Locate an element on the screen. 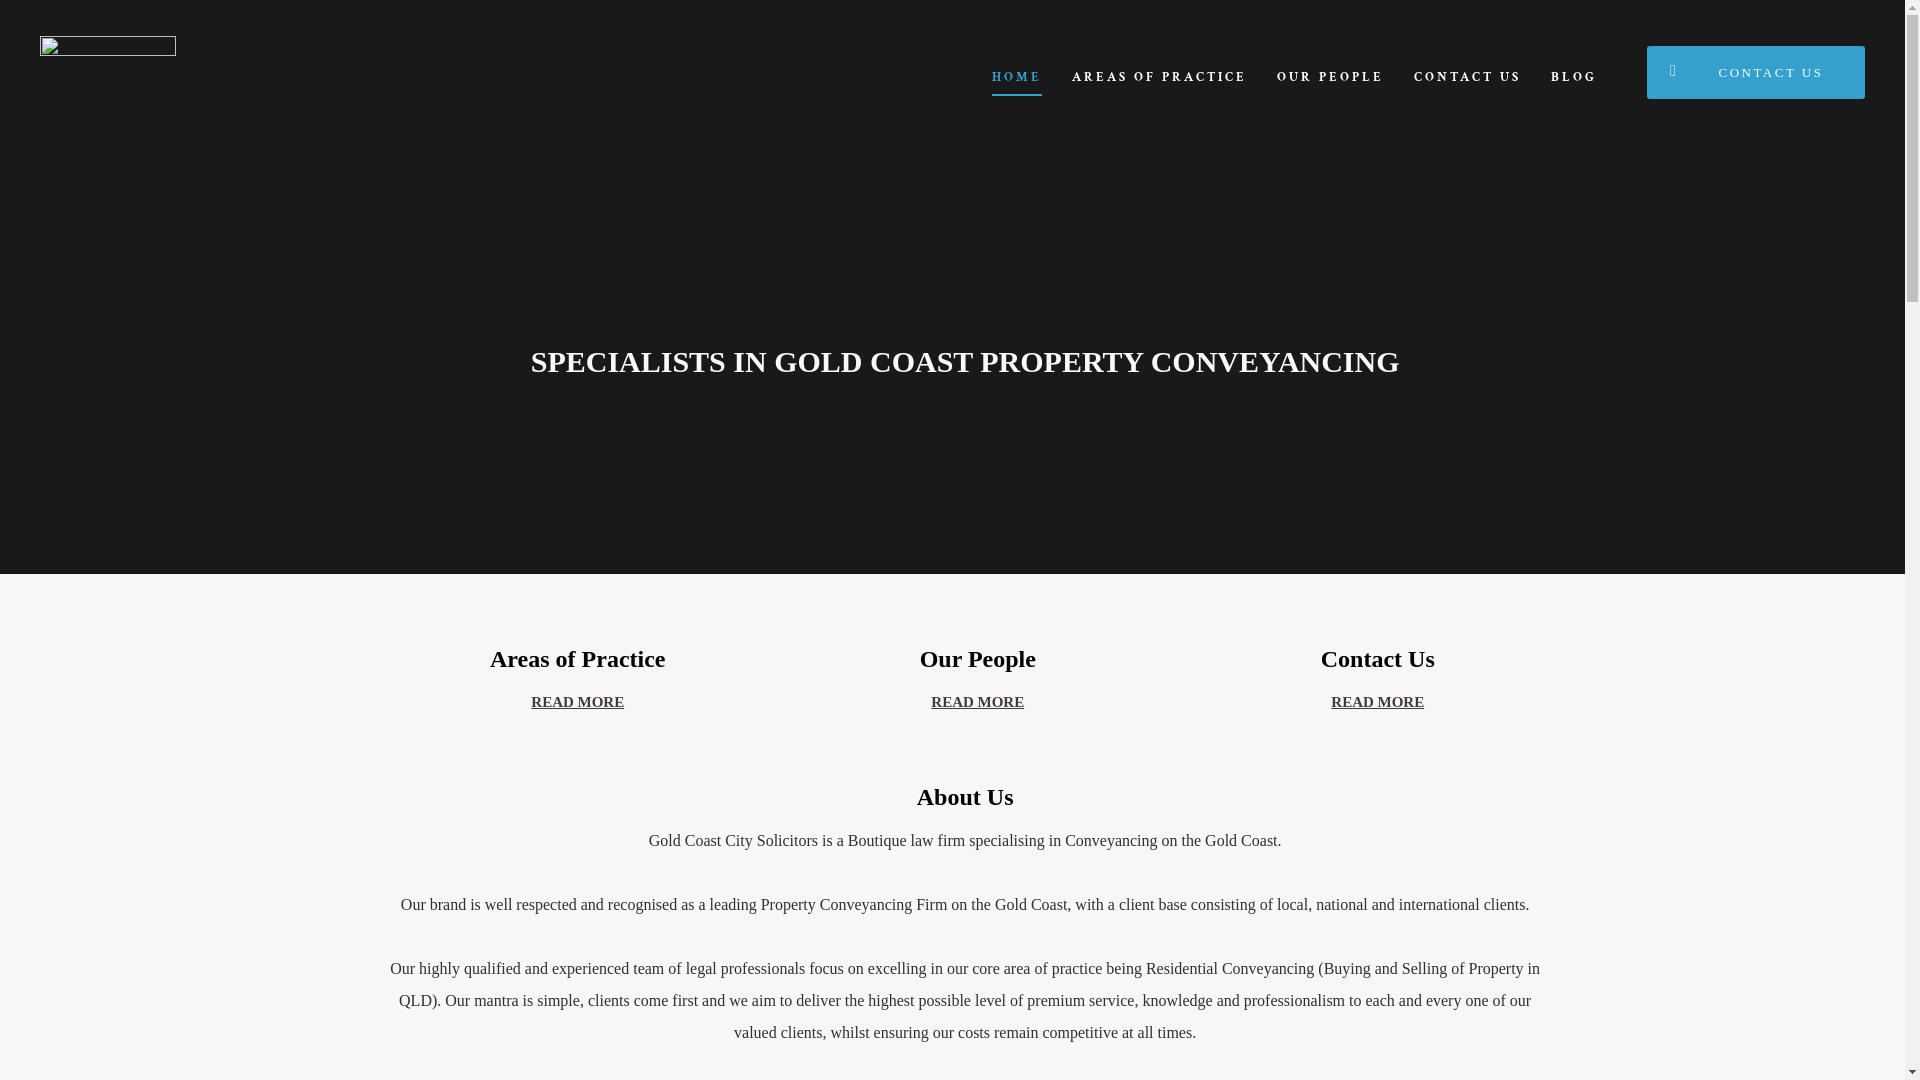 The image size is (1920, 1080). AREAS OF PRACTICE is located at coordinates (1160, 78).